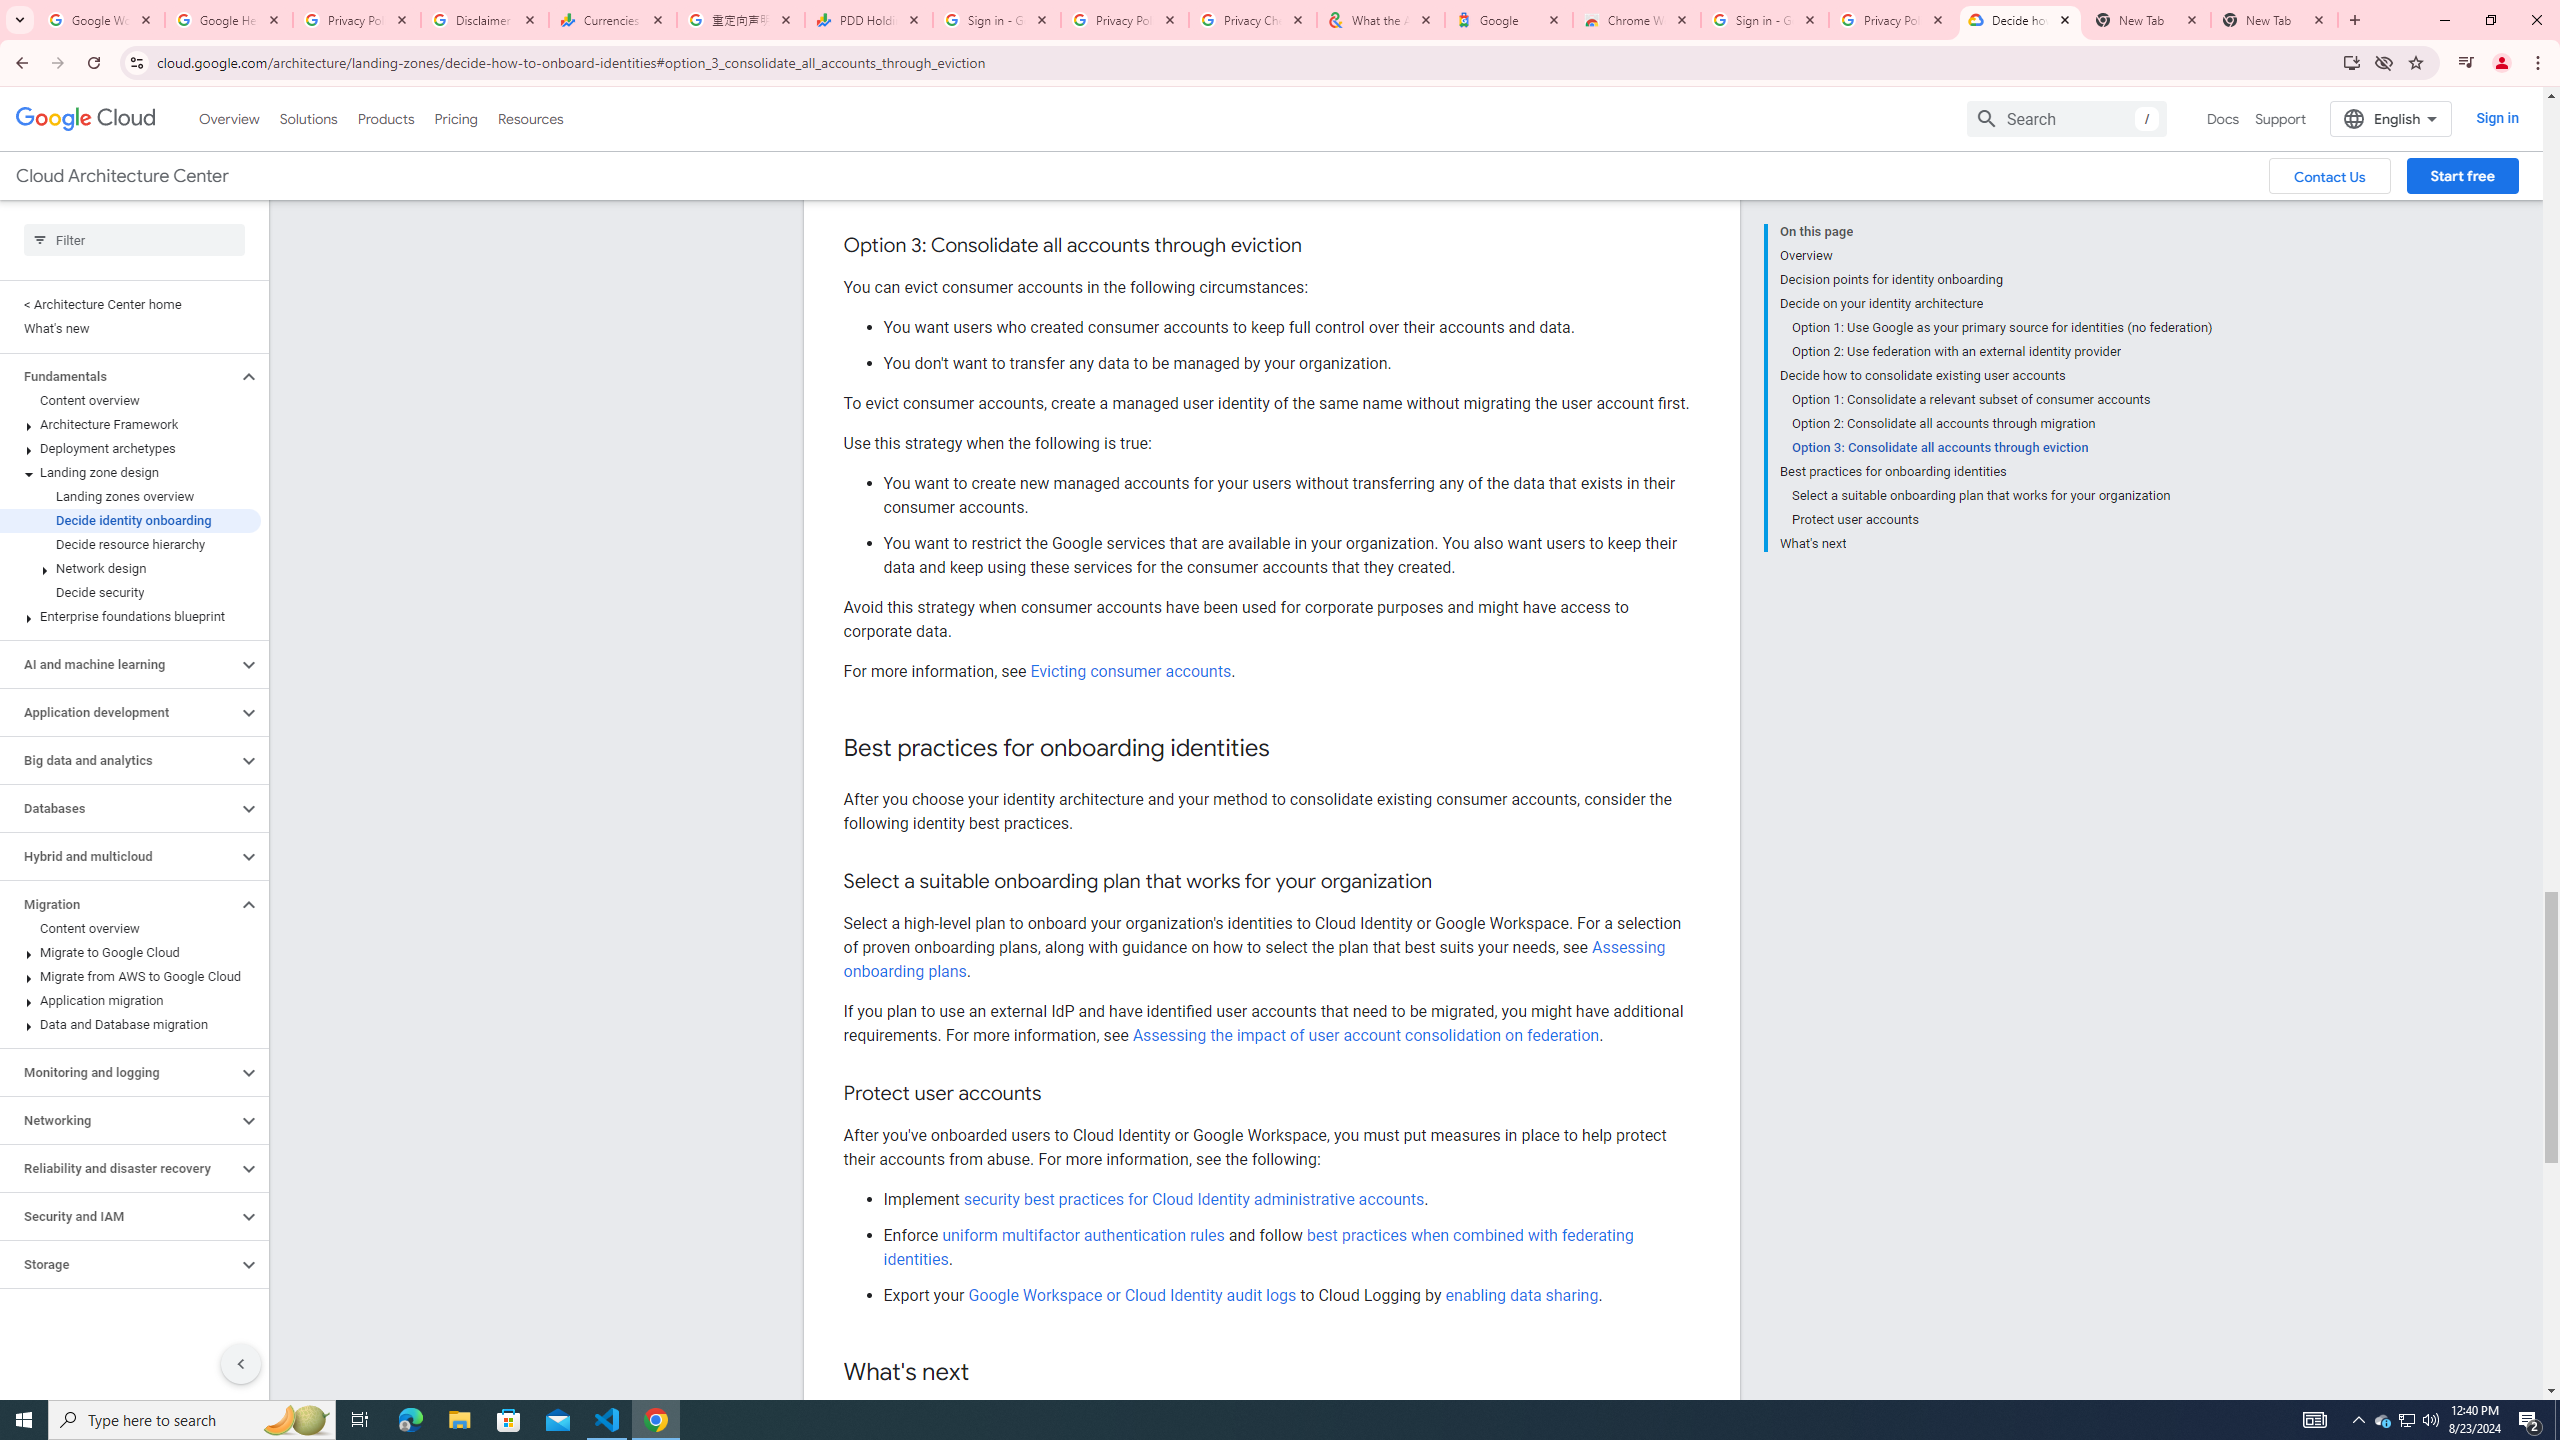 The height and width of the screenshot is (1440, 2560). What do you see at coordinates (130, 448) in the screenshot?
I see `Deployment archetypes` at bounding box center [130, 448].